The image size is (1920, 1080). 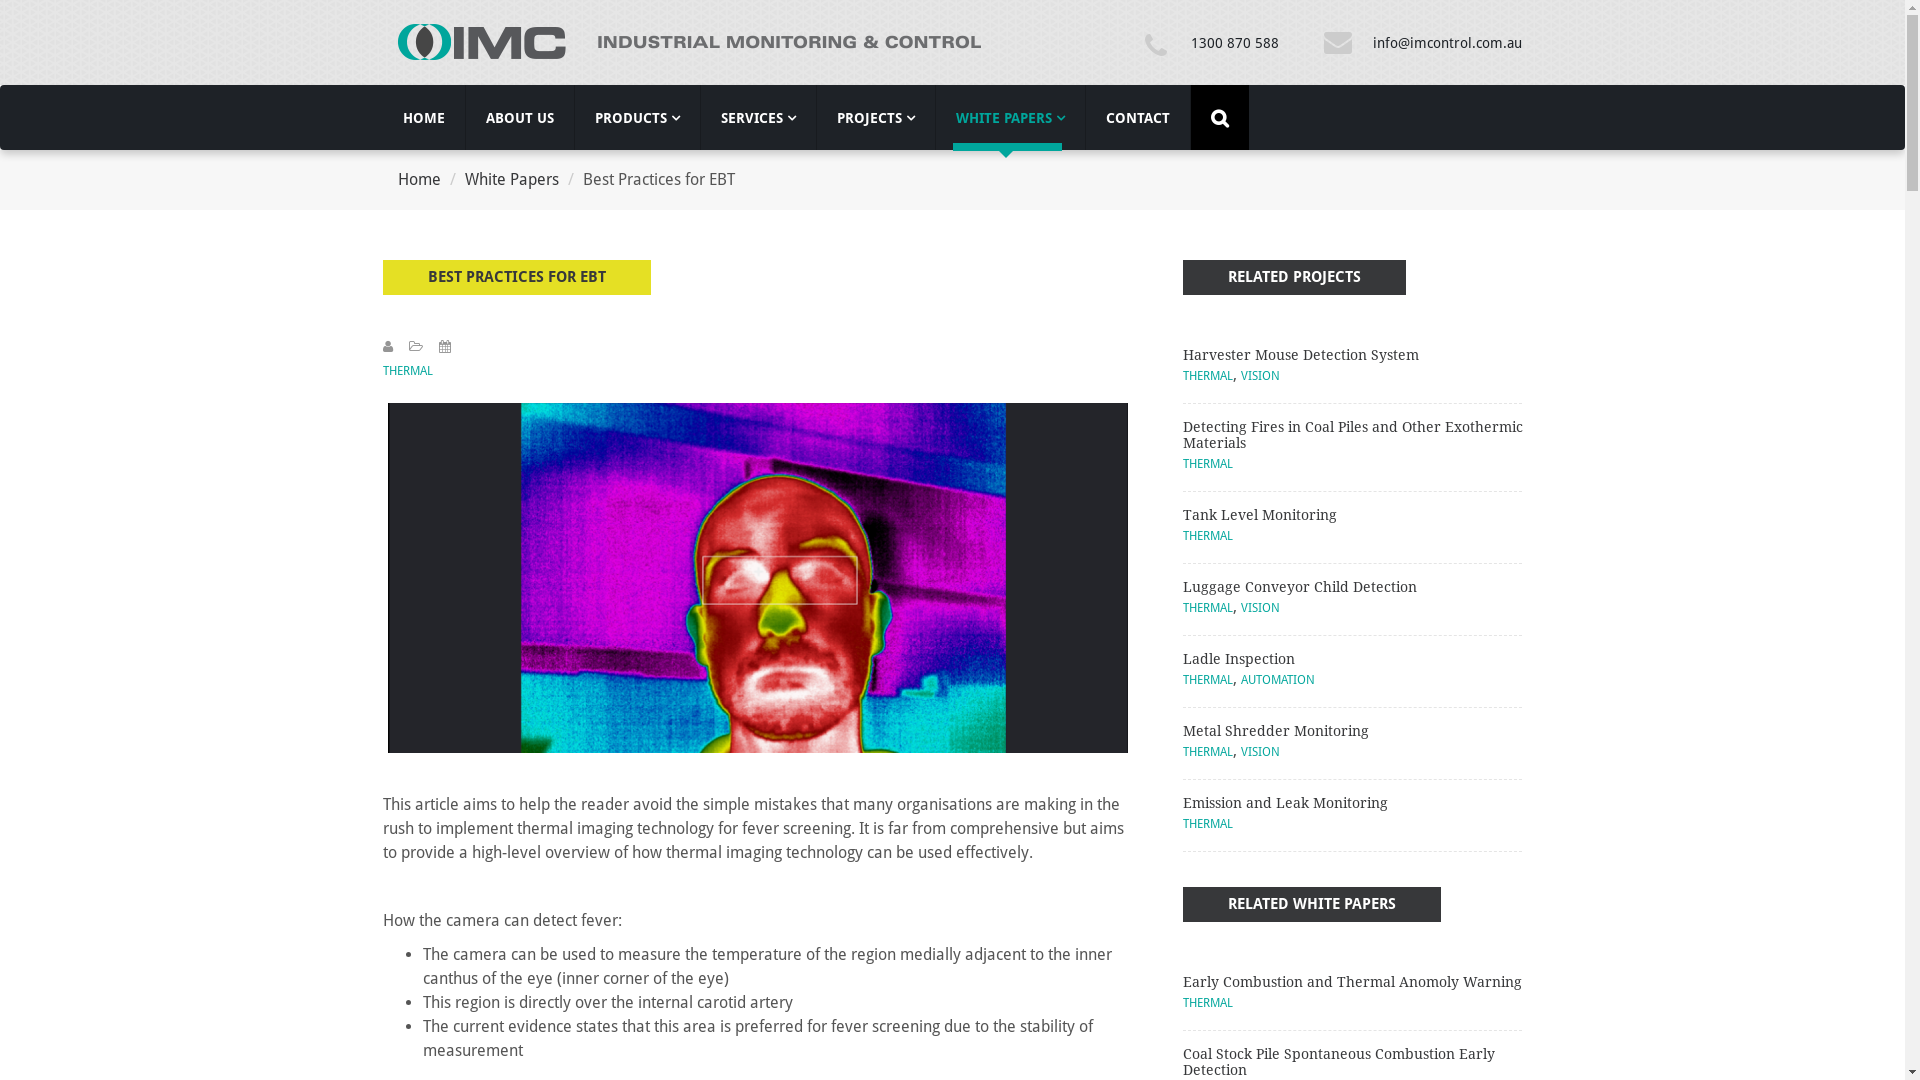 What do you see at coordinates (1260, 608) in the screenshot?
I see `VISION` at bounding box center [1260, 608].